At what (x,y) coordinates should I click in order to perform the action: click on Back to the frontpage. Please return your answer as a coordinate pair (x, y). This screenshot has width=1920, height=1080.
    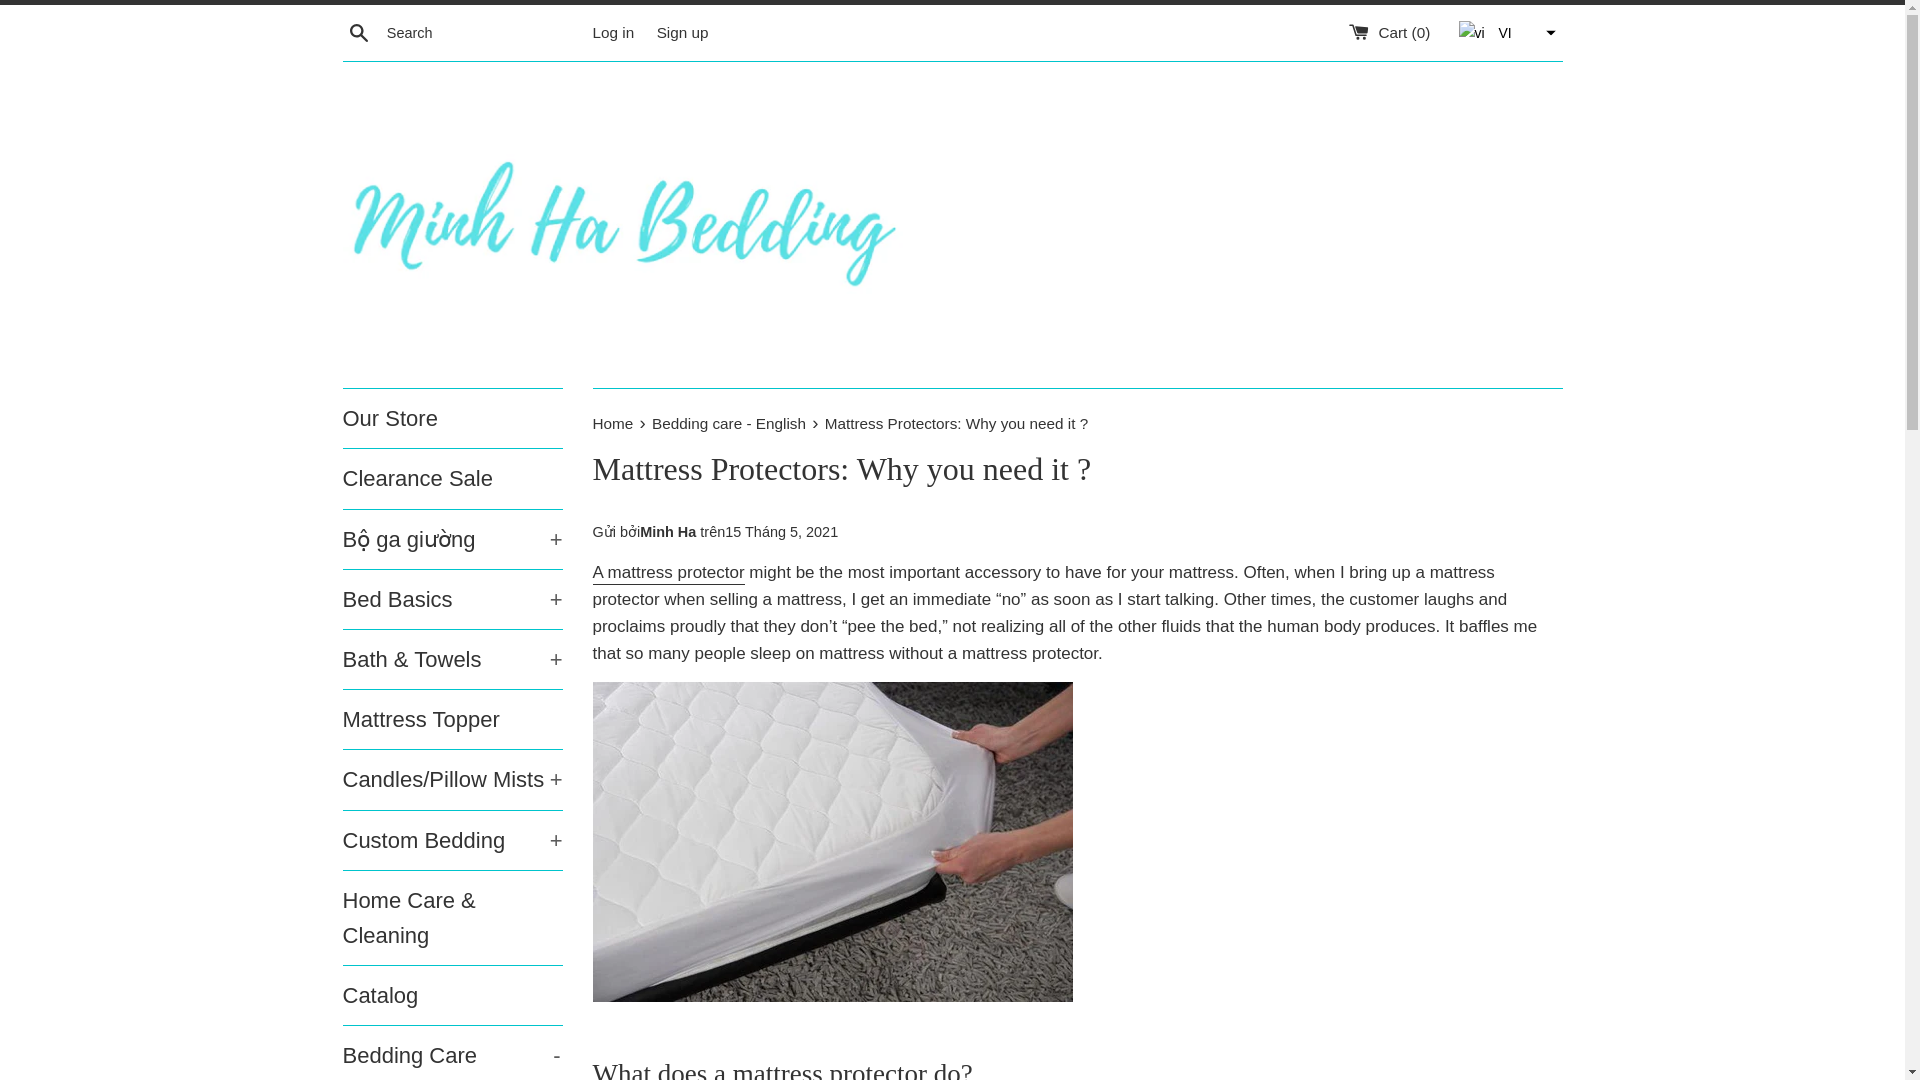
    Looking at the image, I should click on (614, 423).